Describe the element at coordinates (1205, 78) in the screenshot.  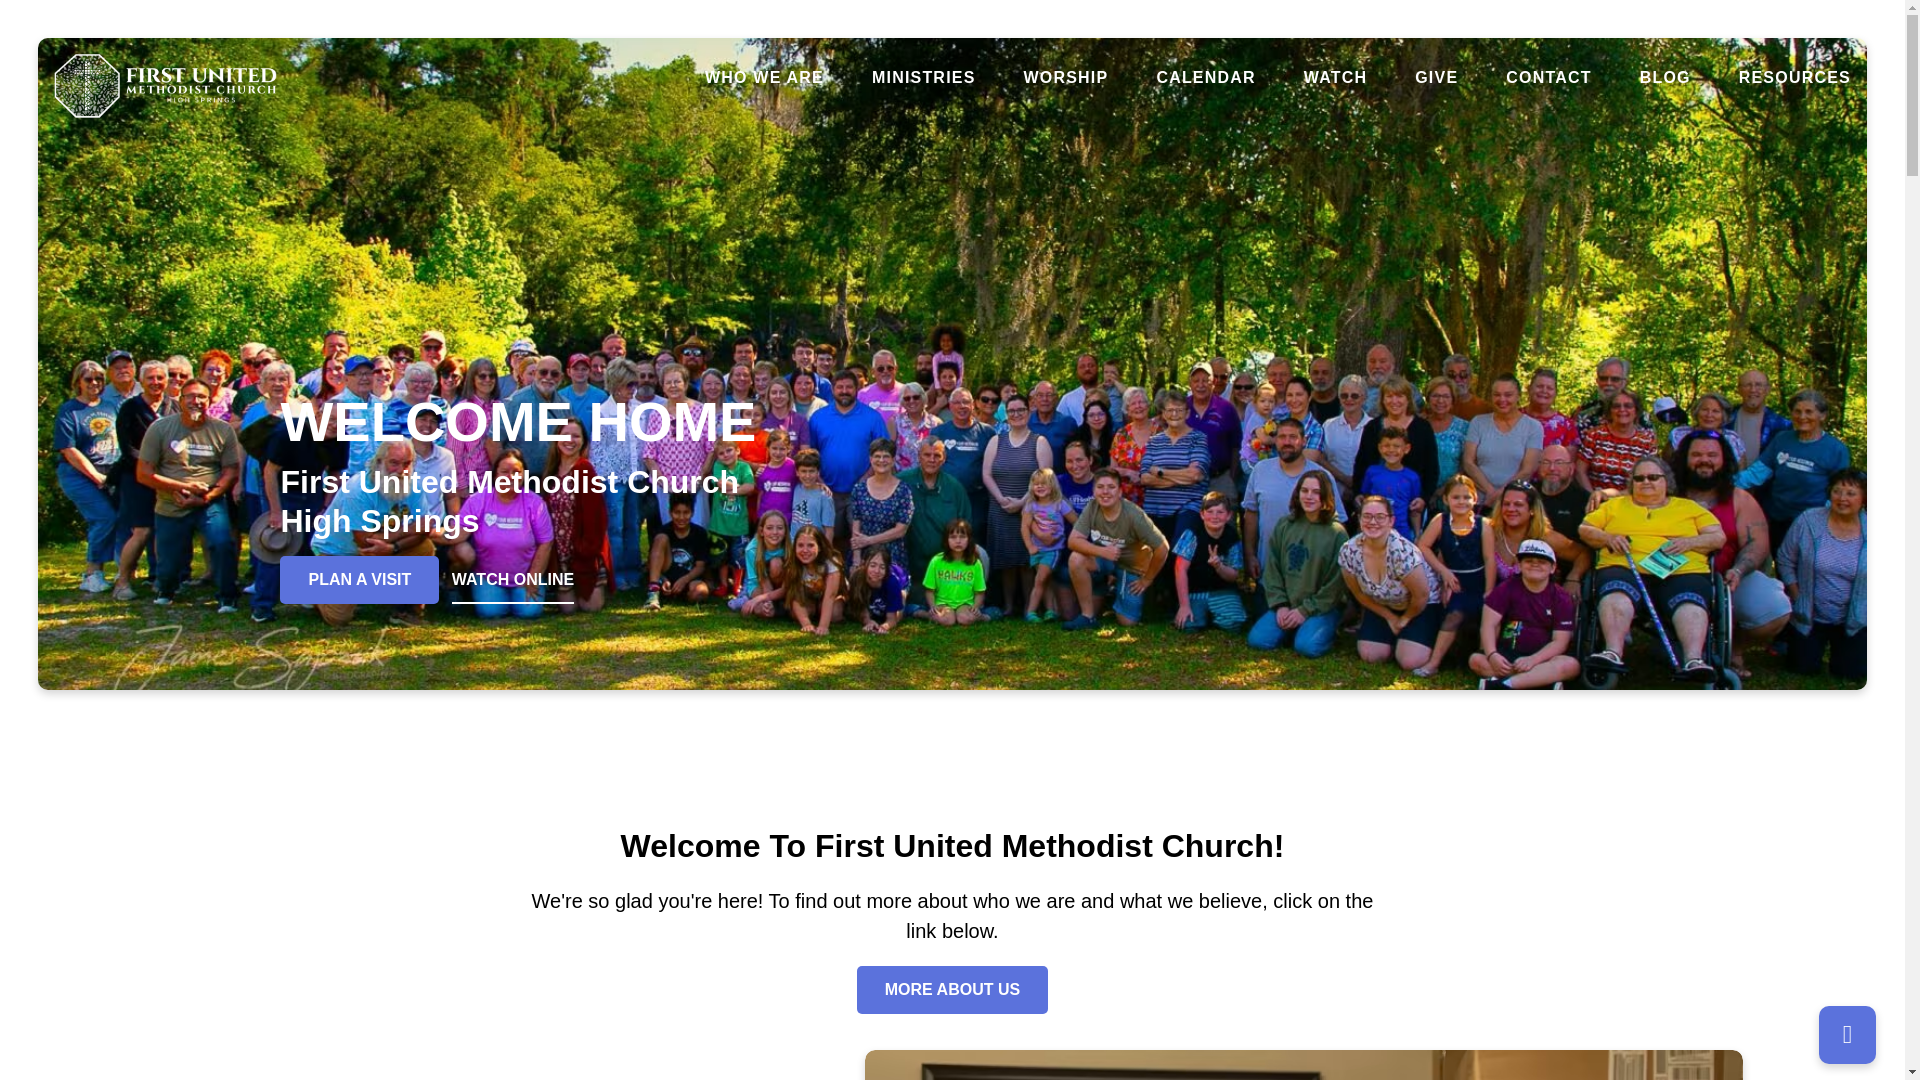
I see `CALENDAR` at that location.